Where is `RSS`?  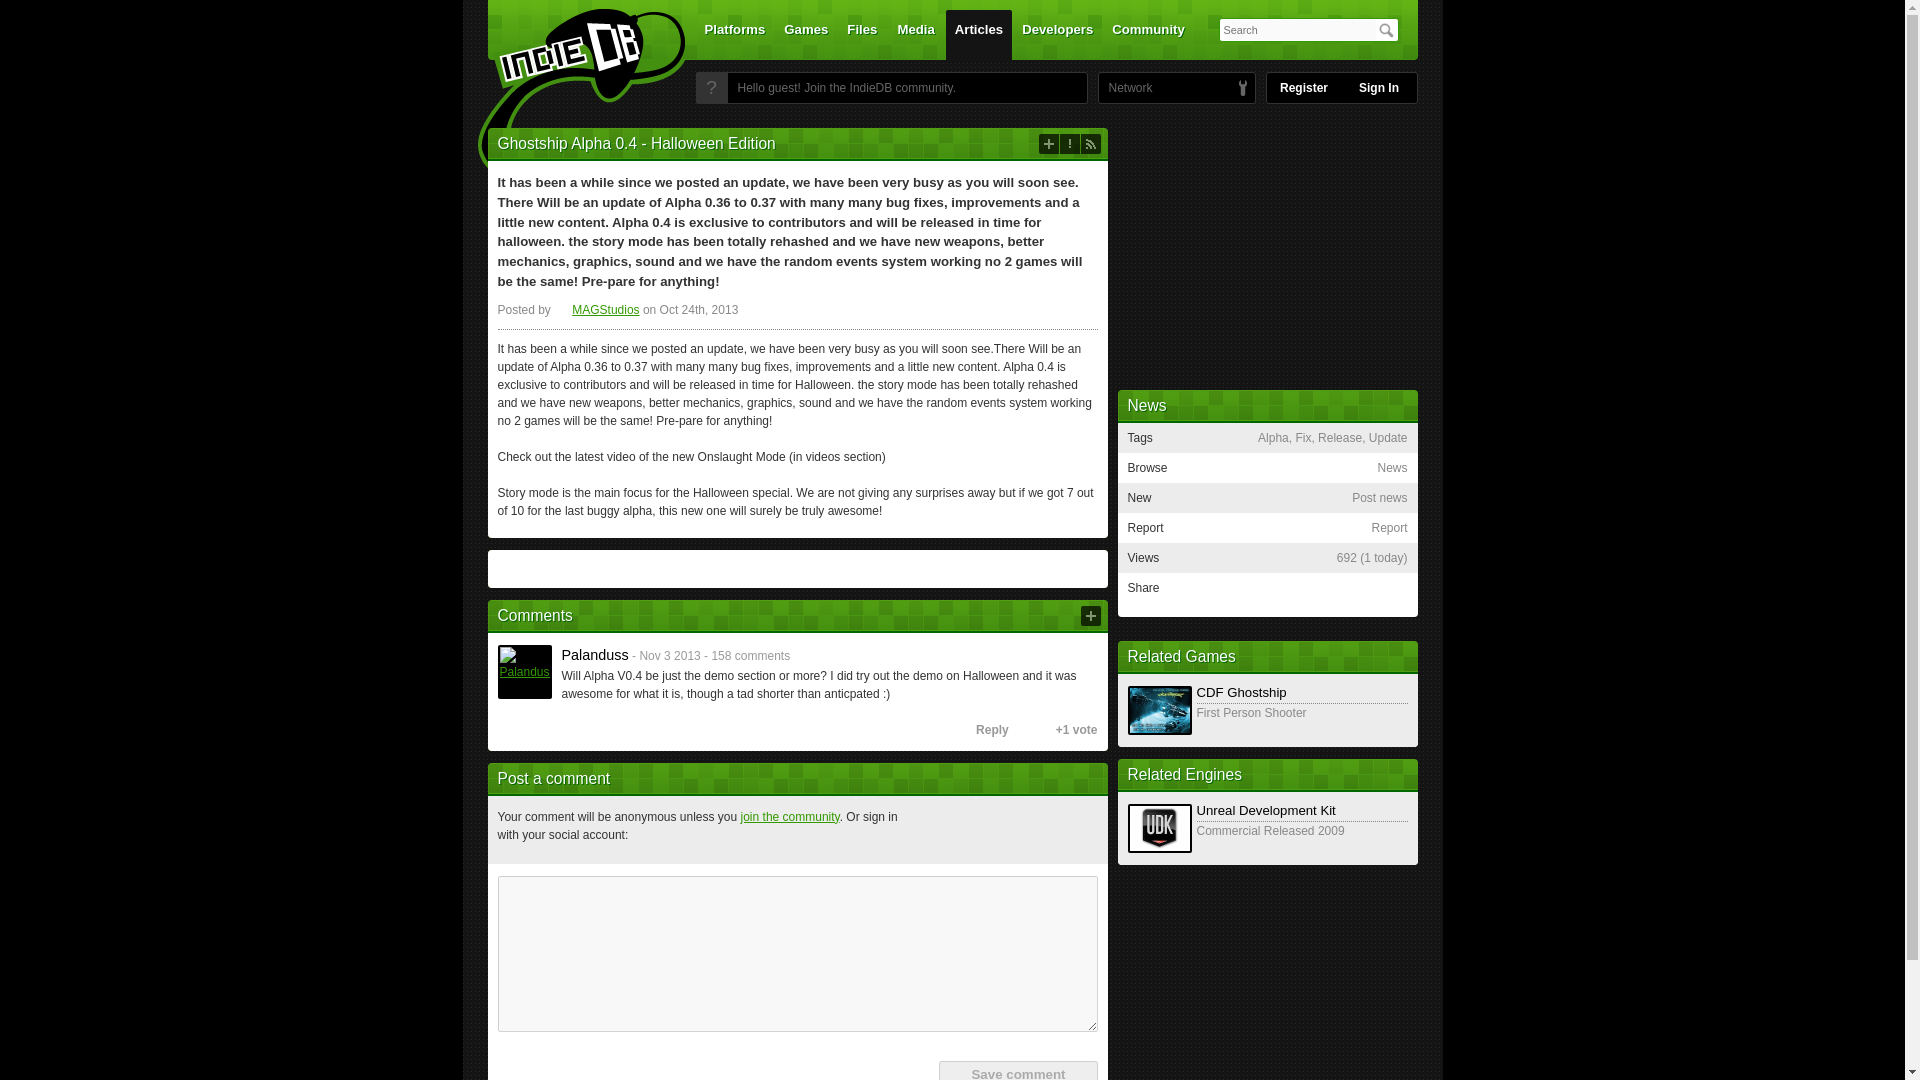 RSS is located at coordinates (1090, 144).